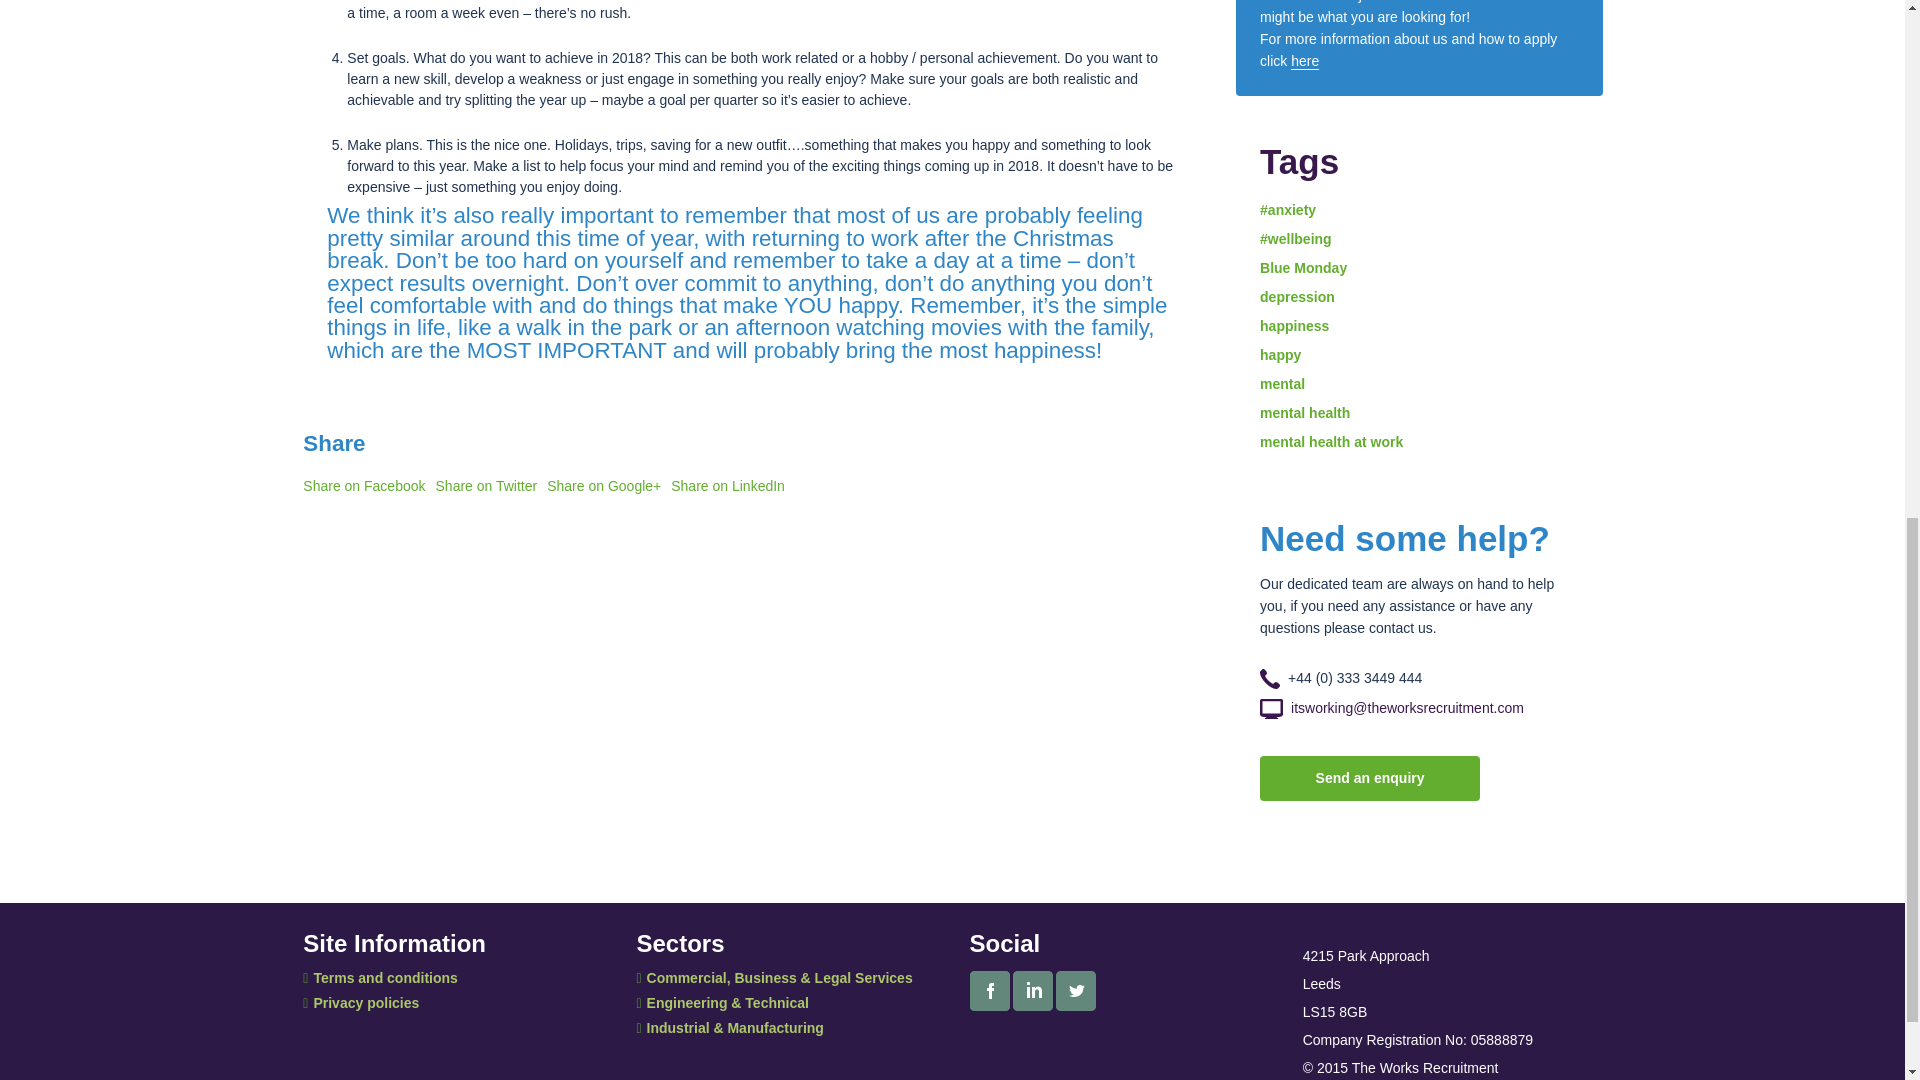  Describe the element at coordinates (380, 978) in the screenshot. I see `Terms and conditions` at that location.